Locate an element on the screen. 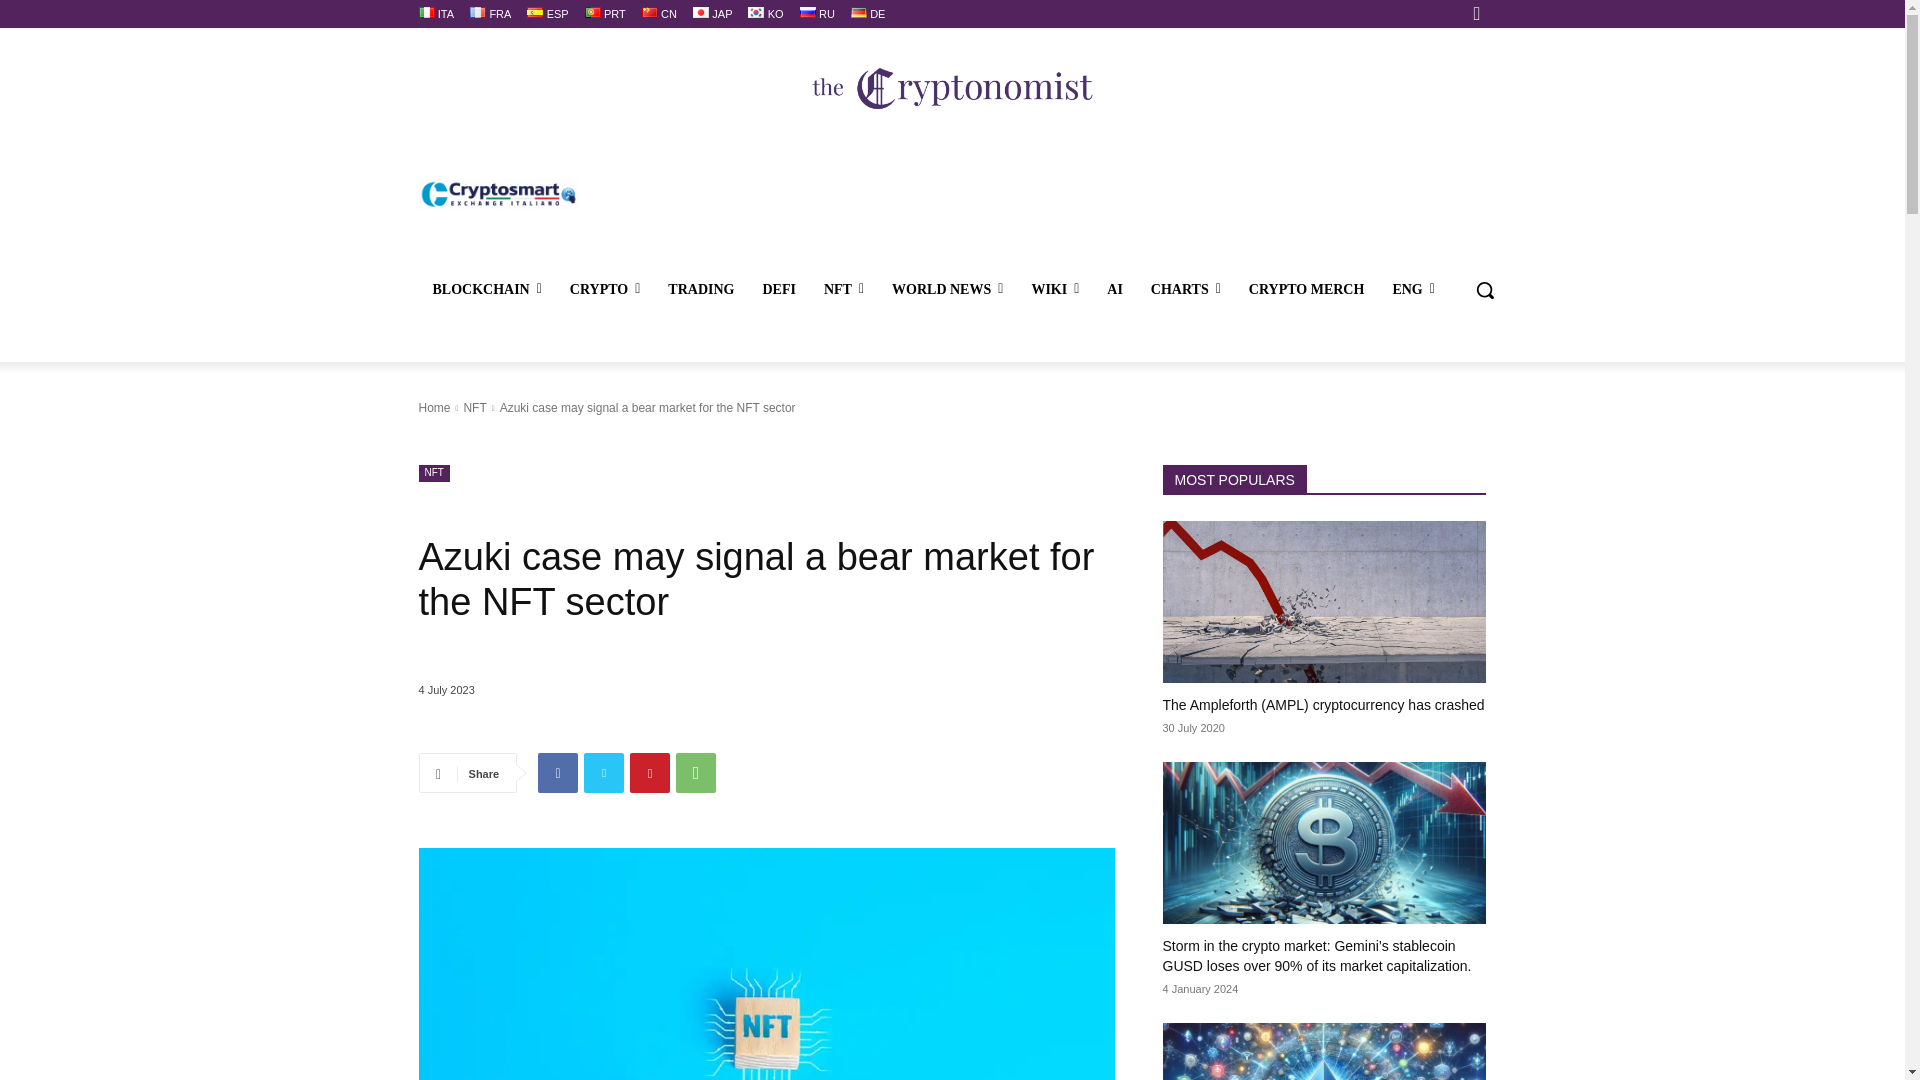 The height and width of the screenshot is (1080, 1920). WhatsApp is located at coordinates (696, 772).